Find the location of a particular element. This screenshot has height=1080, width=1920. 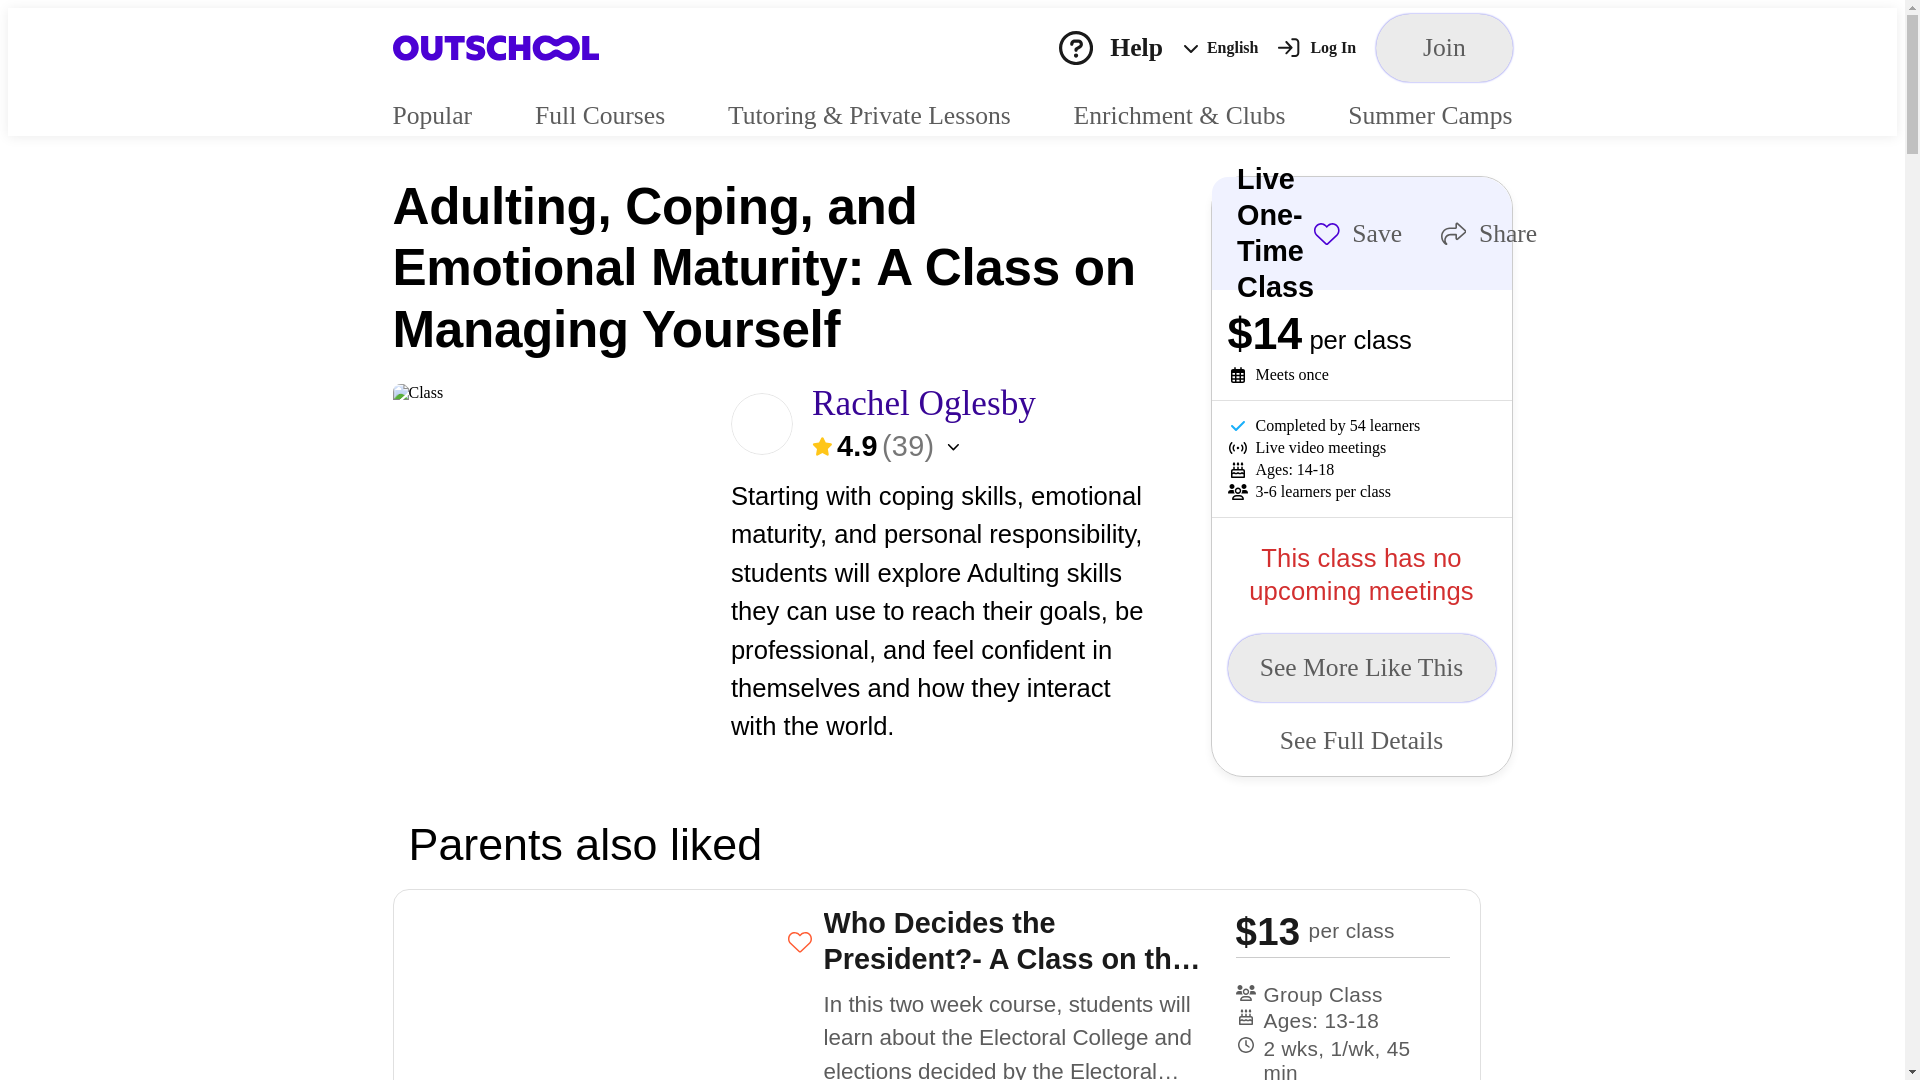

Save is located at coordinates (1357, 234).